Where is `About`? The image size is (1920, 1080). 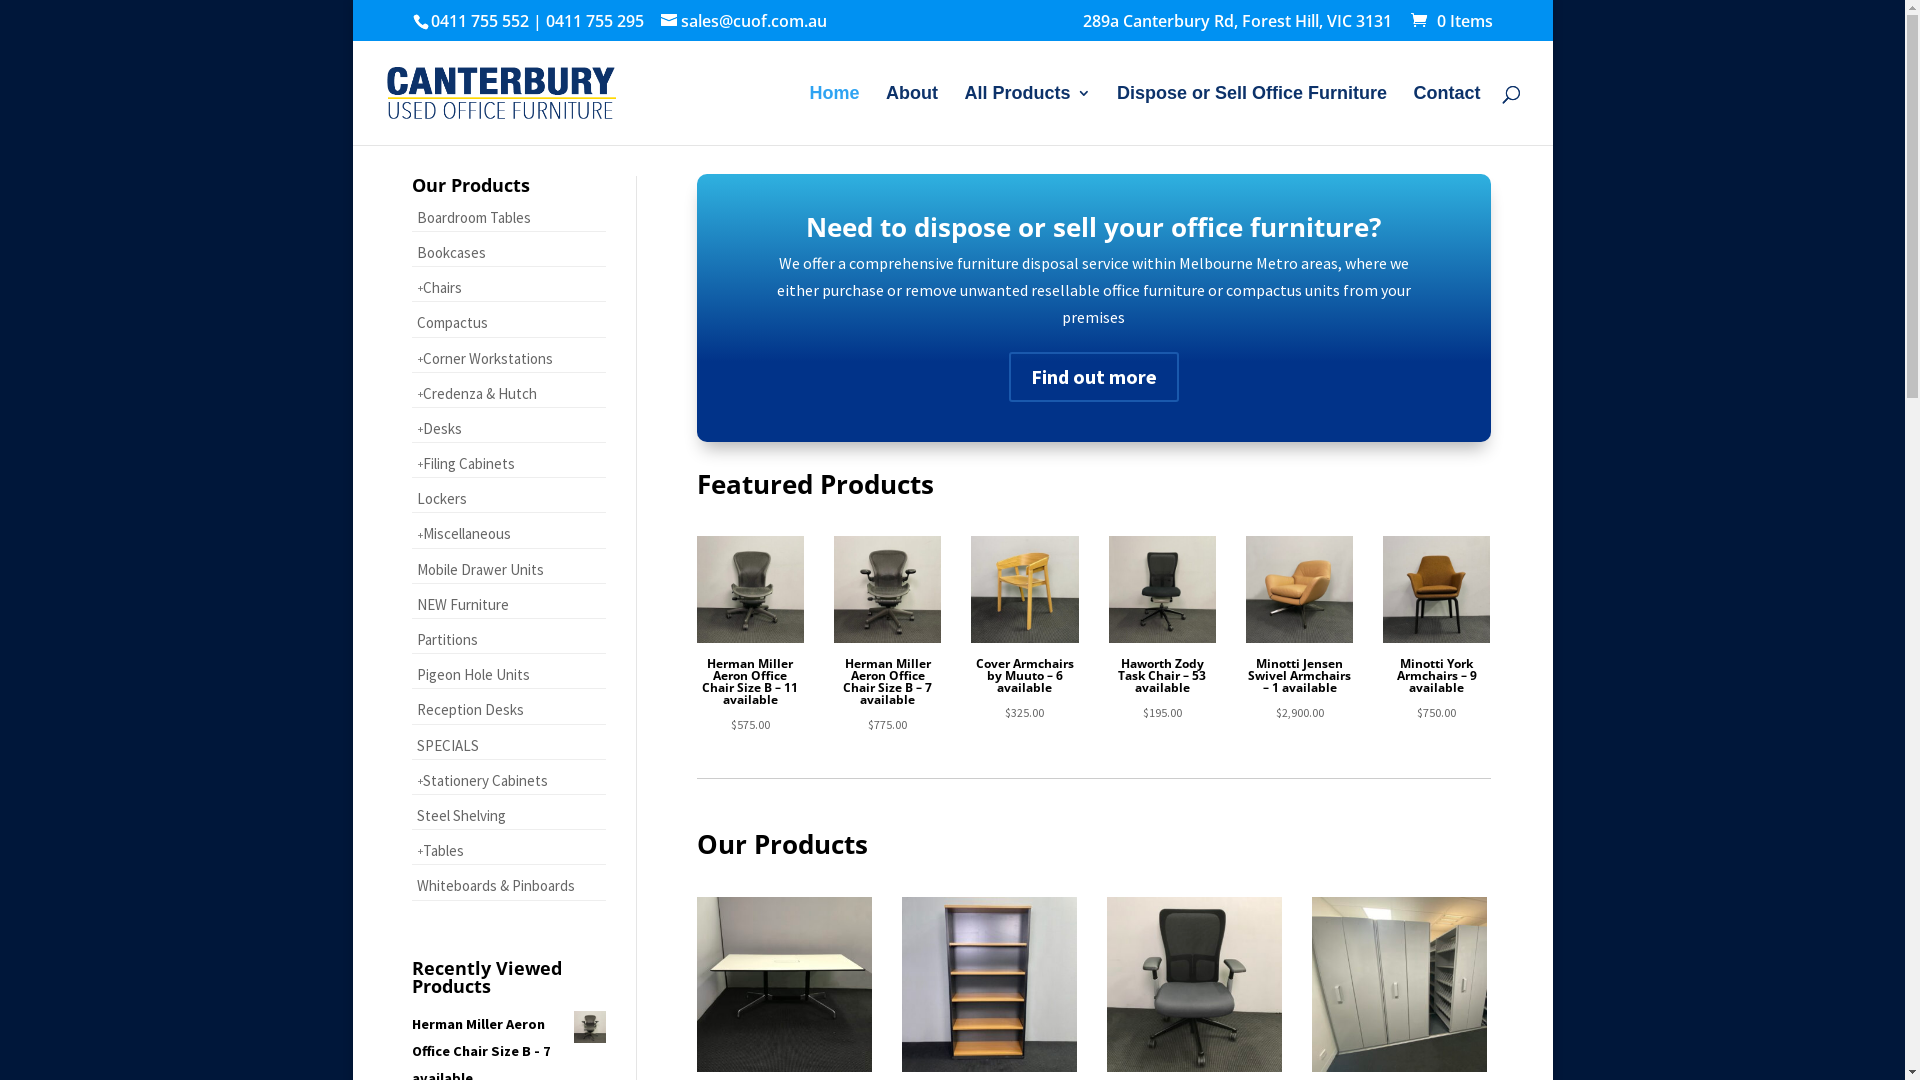
About is located at coordinates (912, 116).